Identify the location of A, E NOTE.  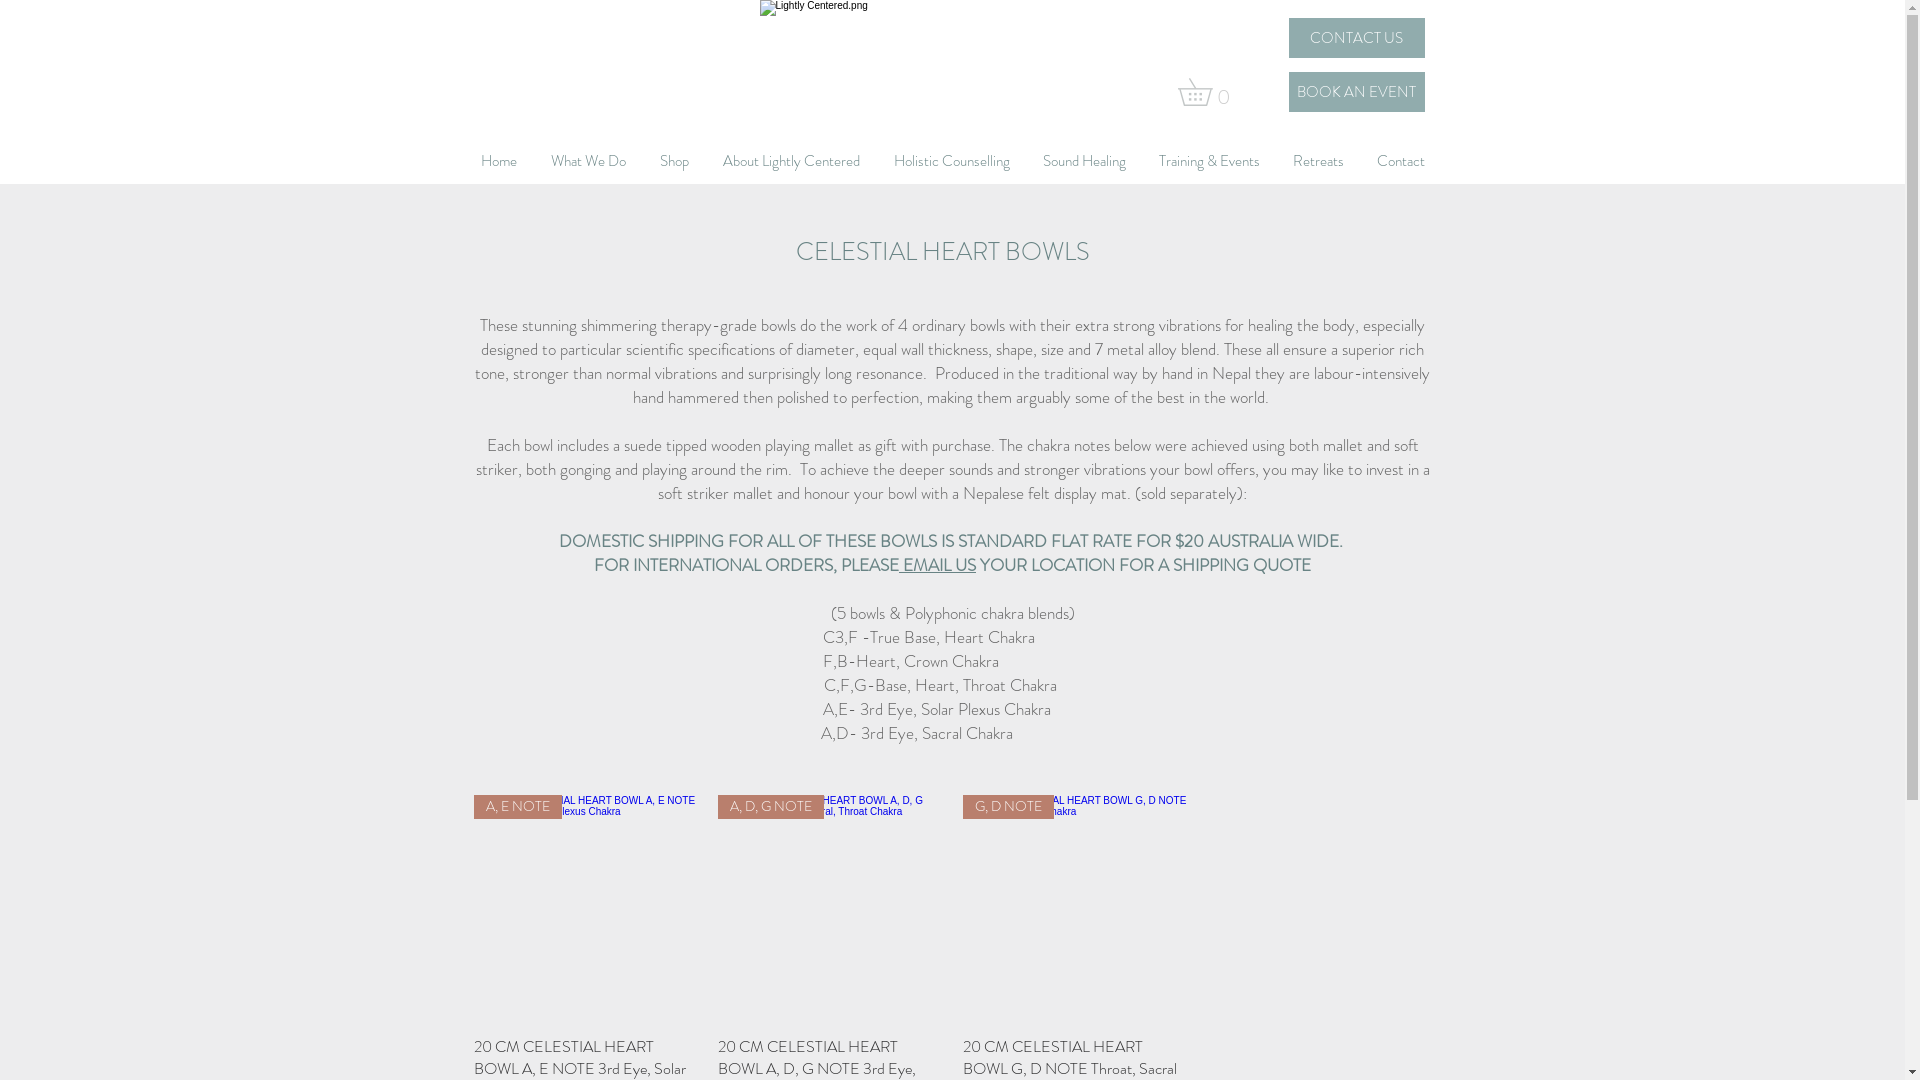
(586, 908).